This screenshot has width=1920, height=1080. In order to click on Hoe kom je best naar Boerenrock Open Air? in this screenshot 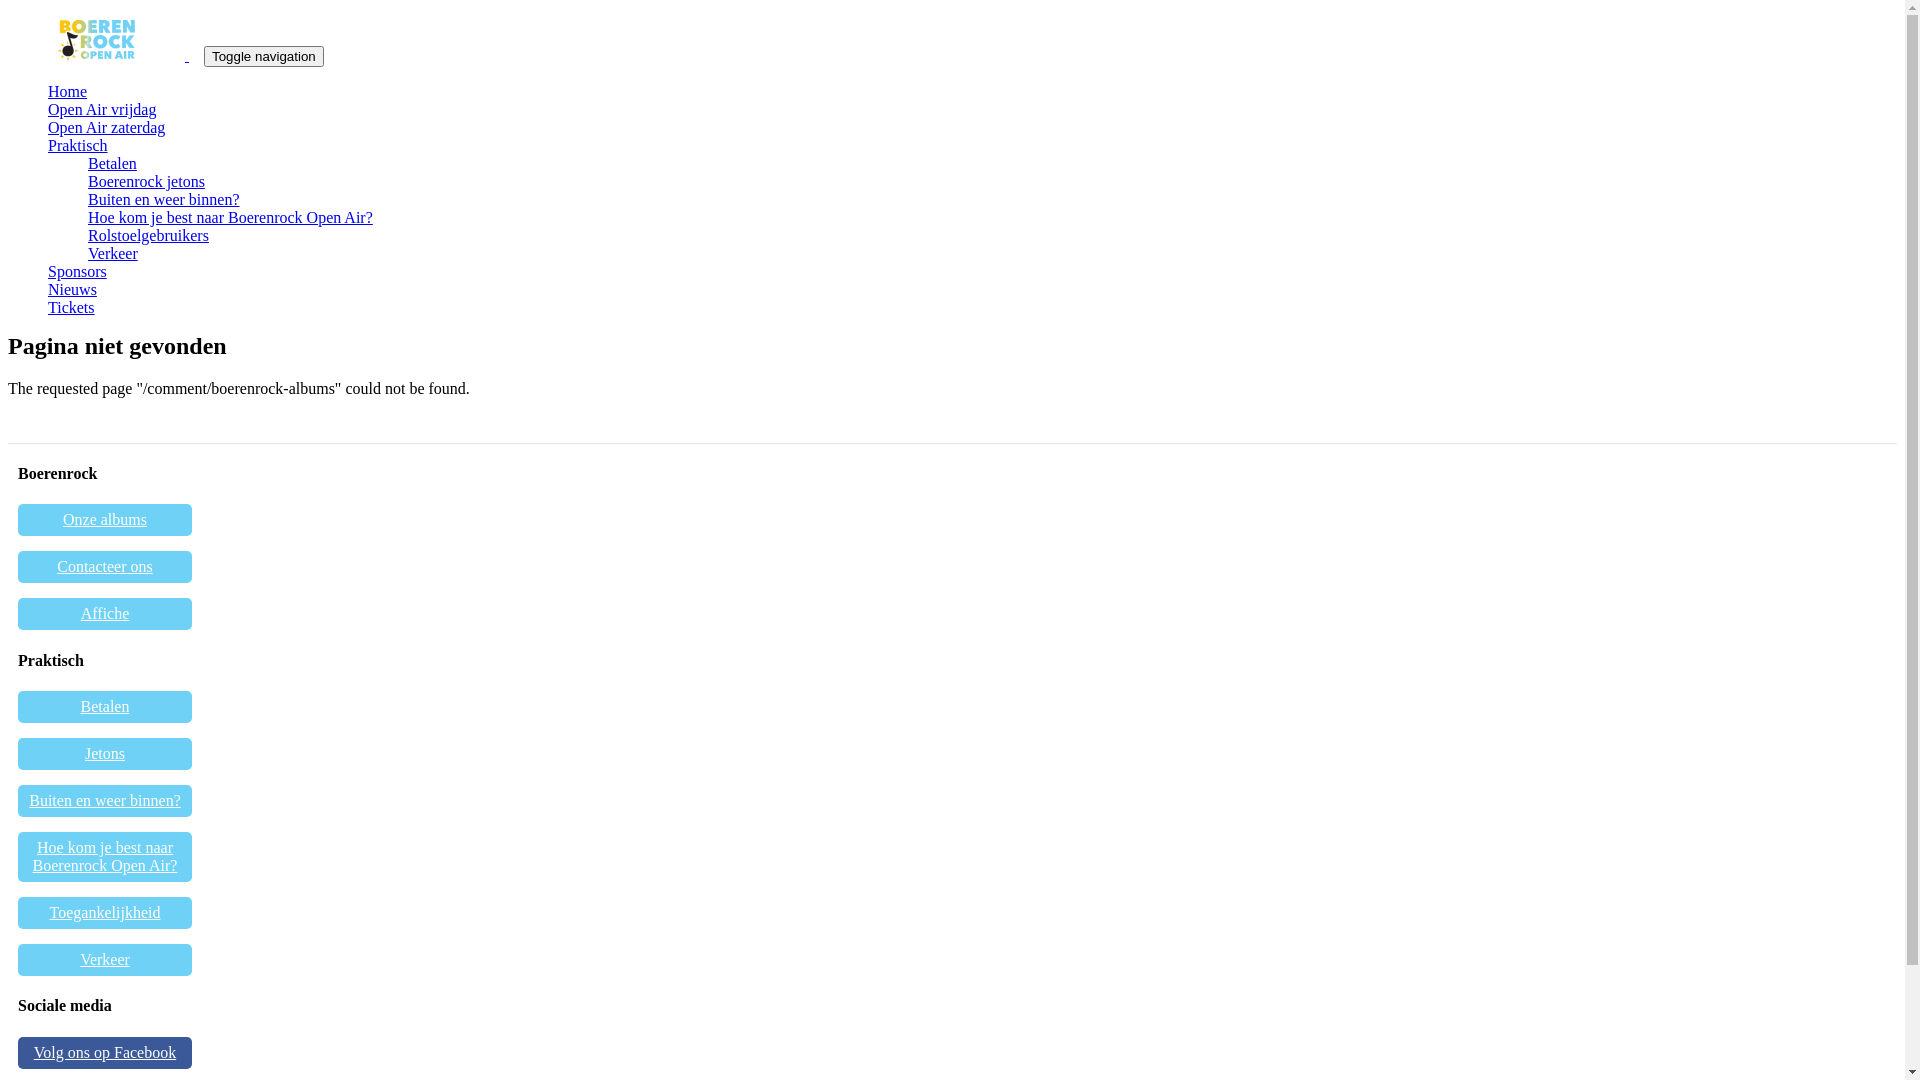, I will do `click(230, 218)`.